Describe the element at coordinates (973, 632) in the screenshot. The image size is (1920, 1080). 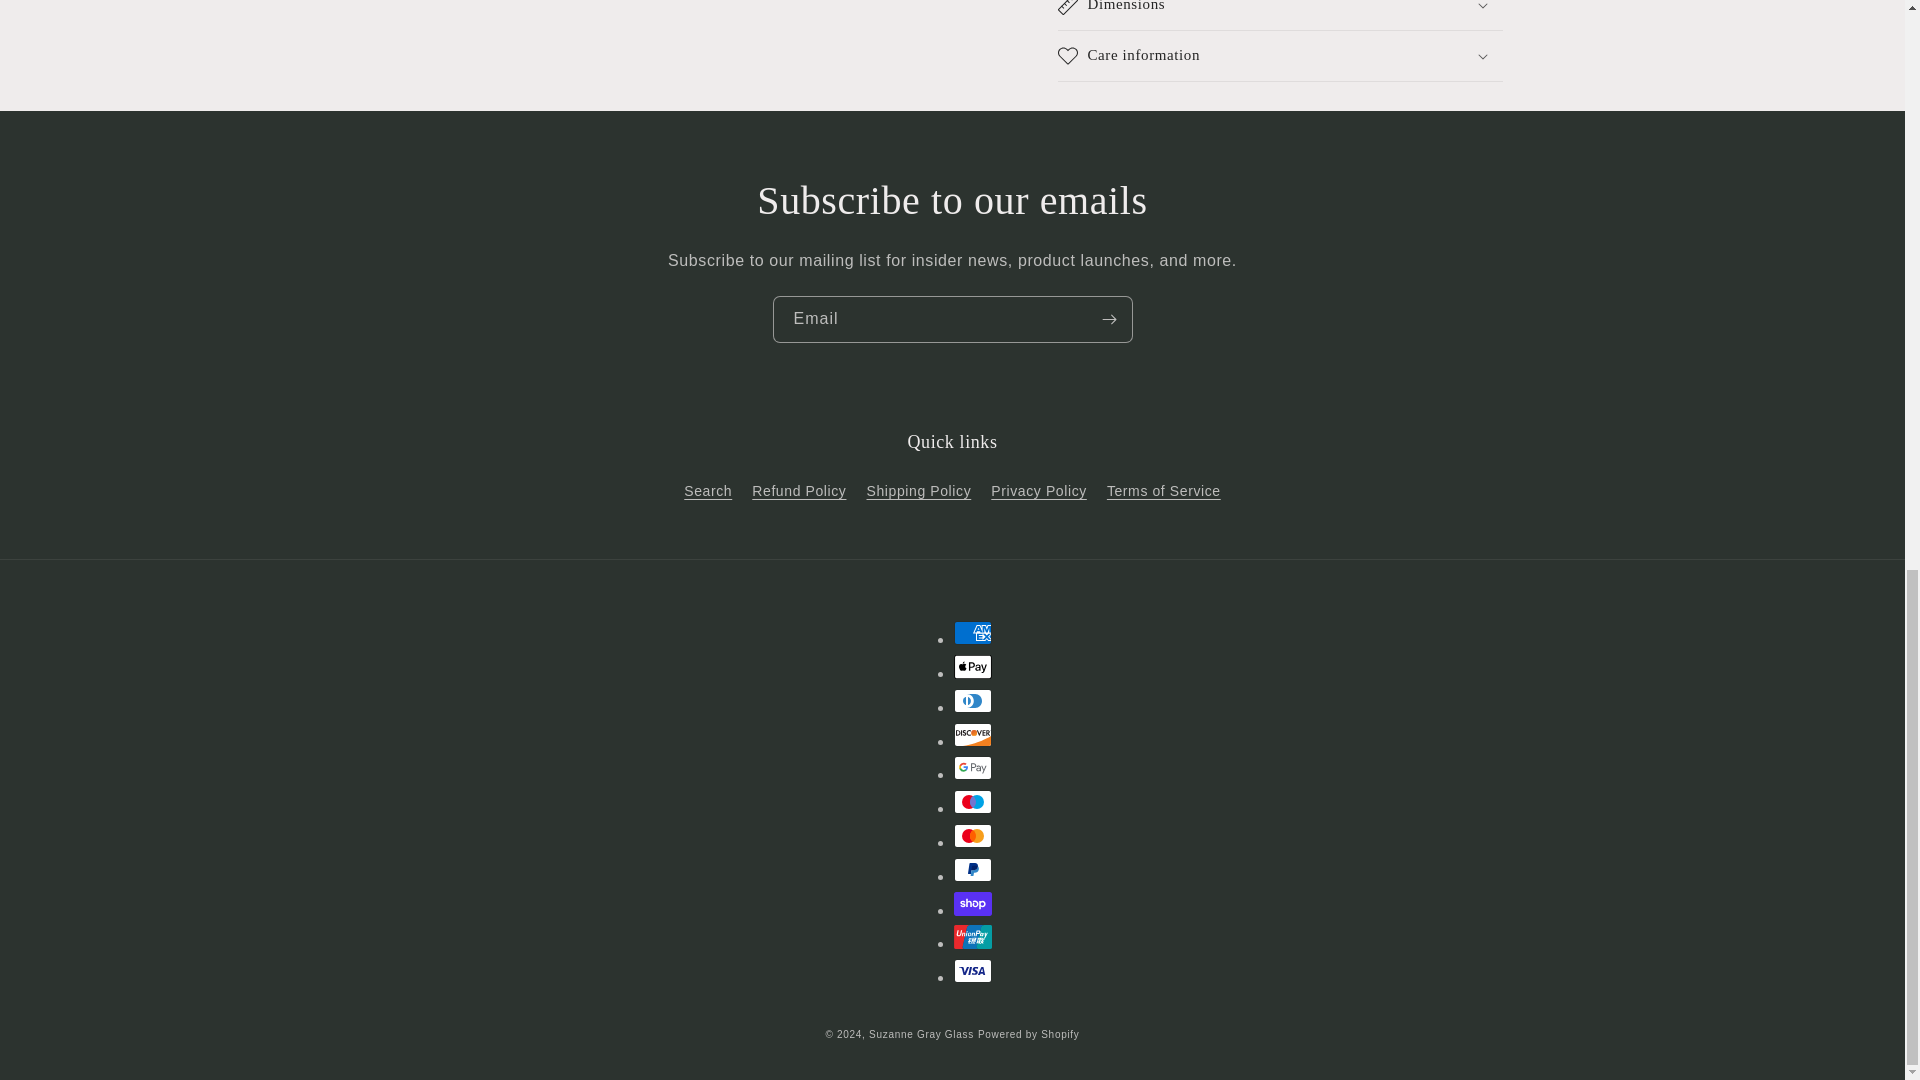
I see `American Express` at that location.